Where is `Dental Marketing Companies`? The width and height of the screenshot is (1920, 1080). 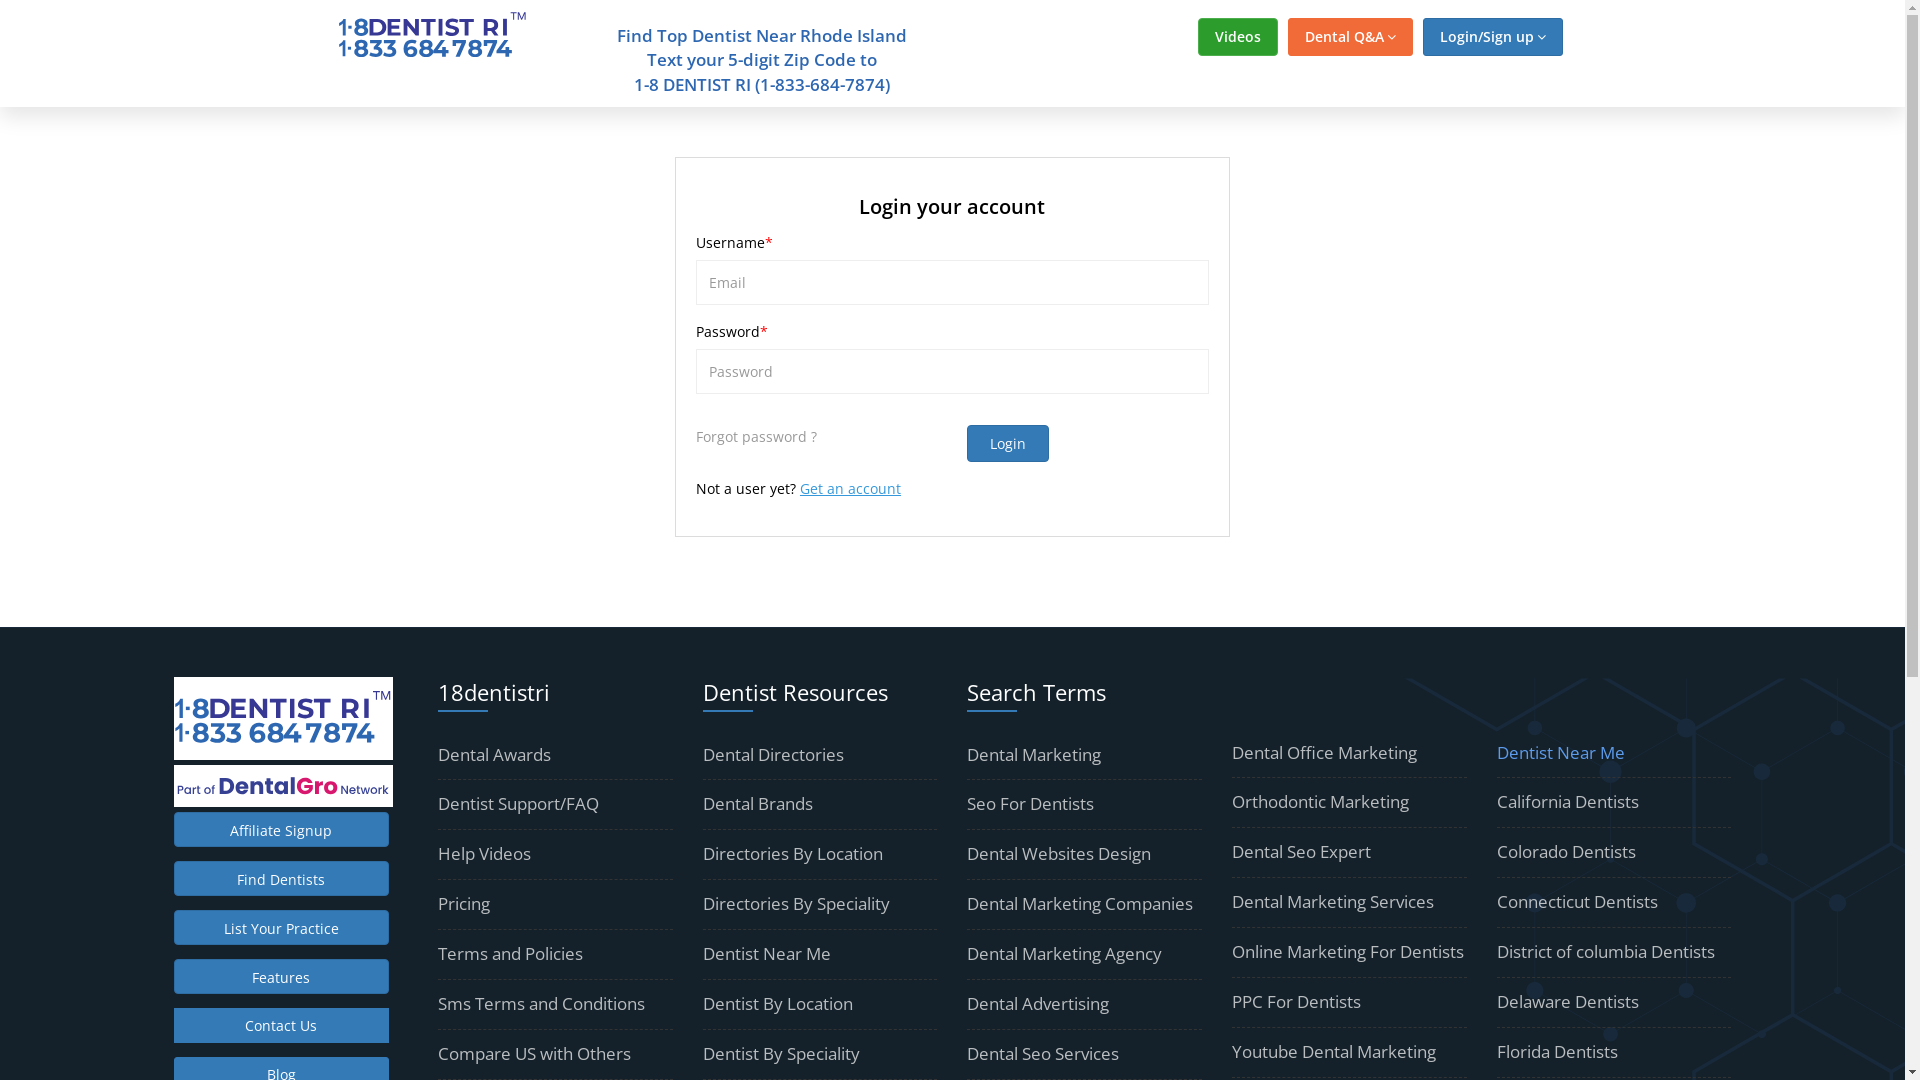
Dental Marketing Companies is located at coordinates (1080, 904).